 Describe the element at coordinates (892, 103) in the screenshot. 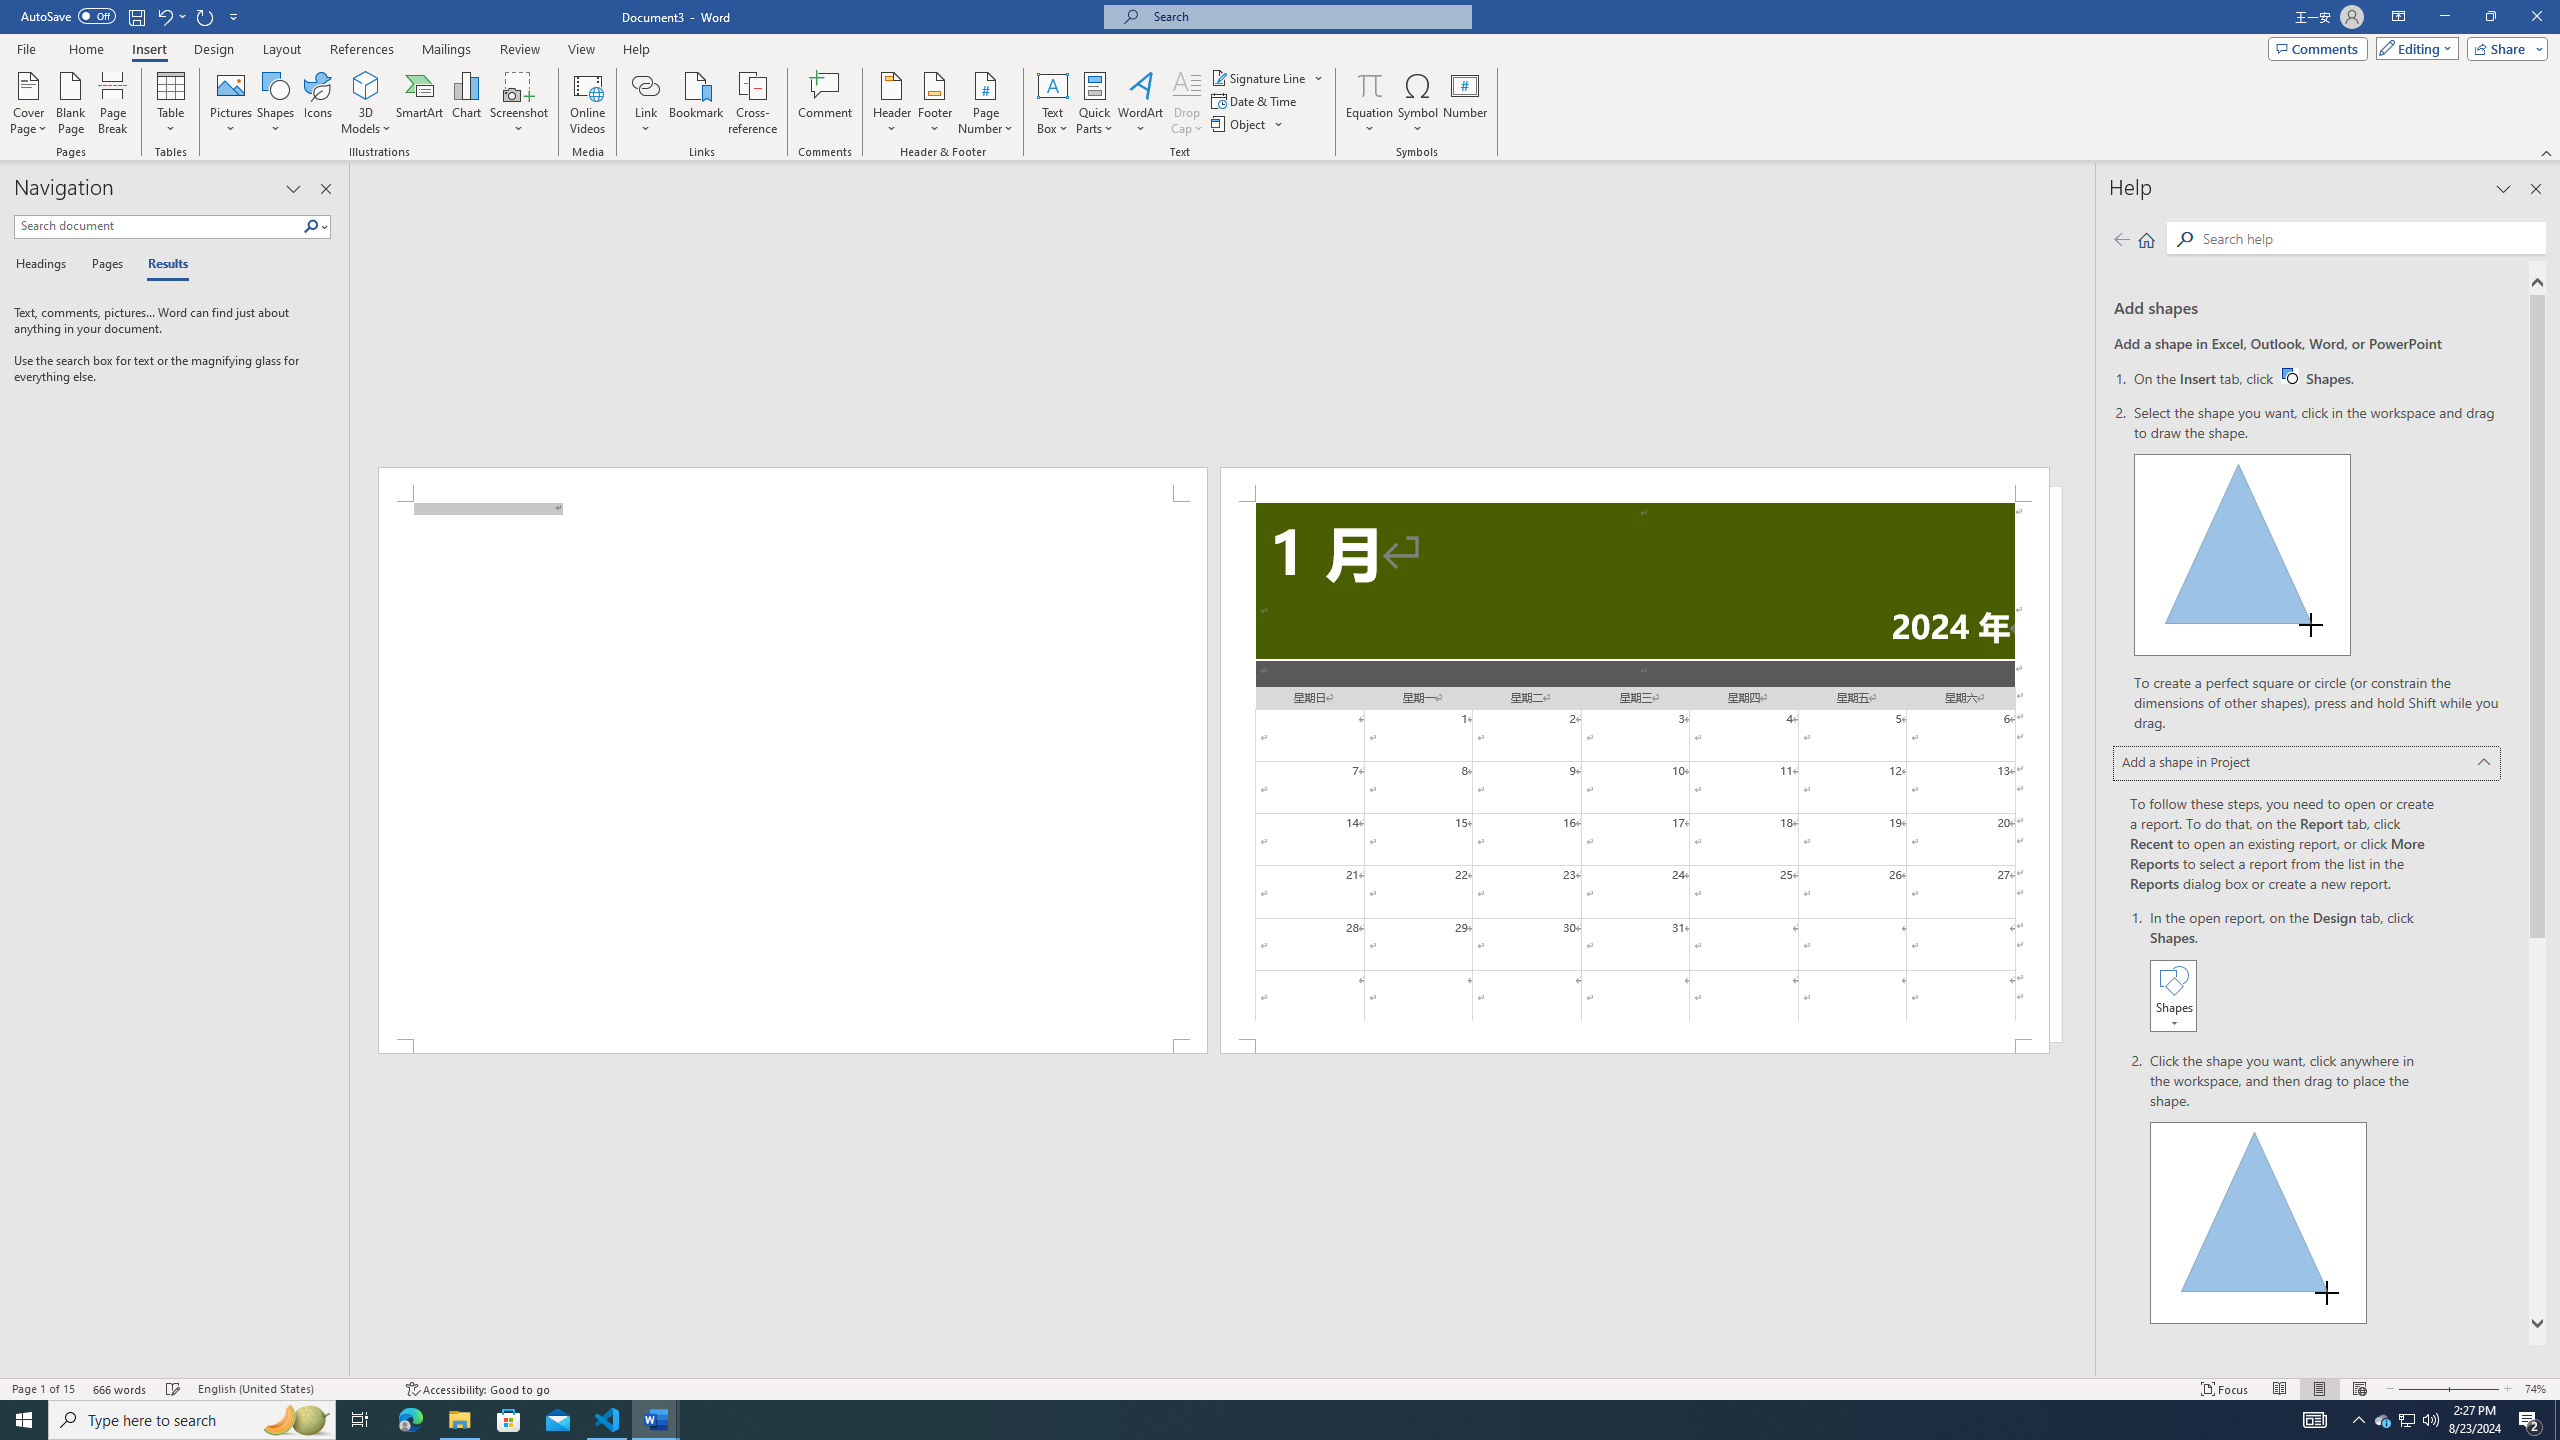

I see `Header` at that location.